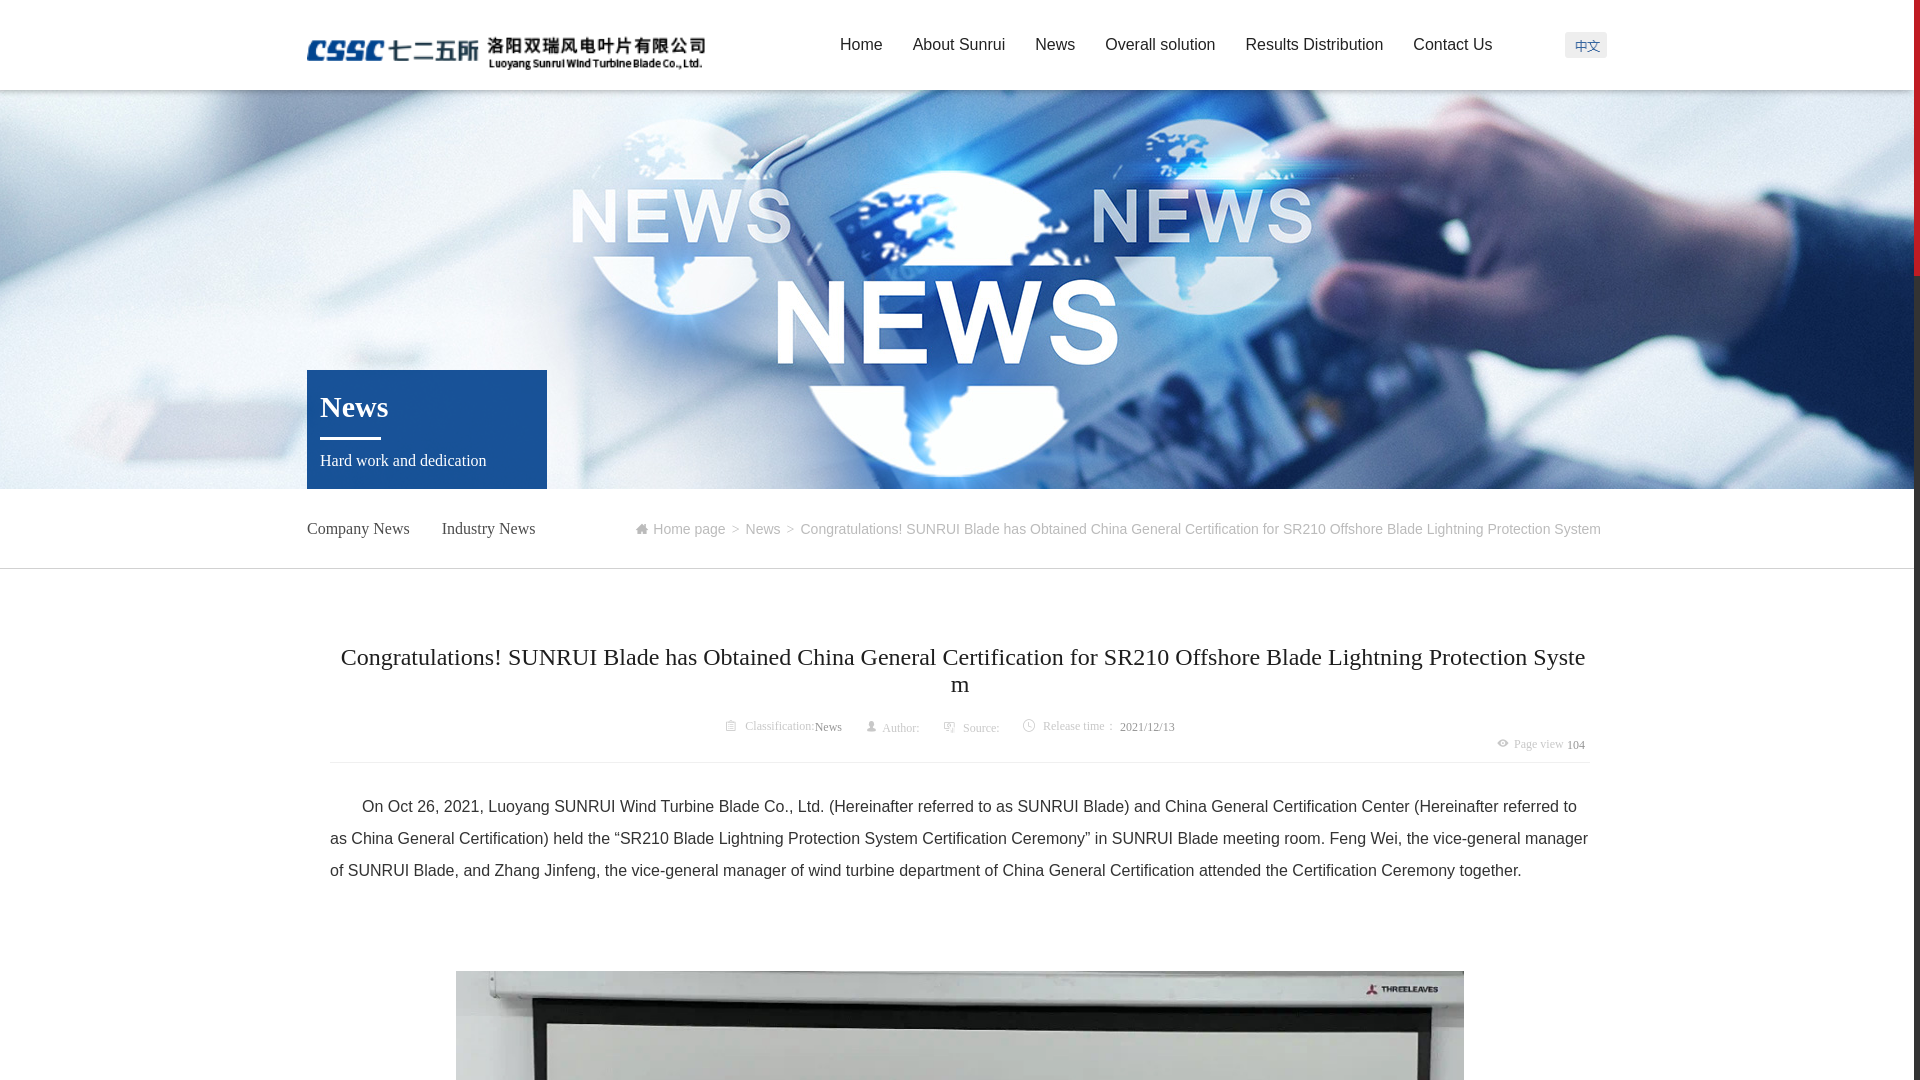 This screenshot has width=1920, height=1080. Describe the element at coordinates (960, 44) in the screenshot. I see `About Sunrui` at that location.